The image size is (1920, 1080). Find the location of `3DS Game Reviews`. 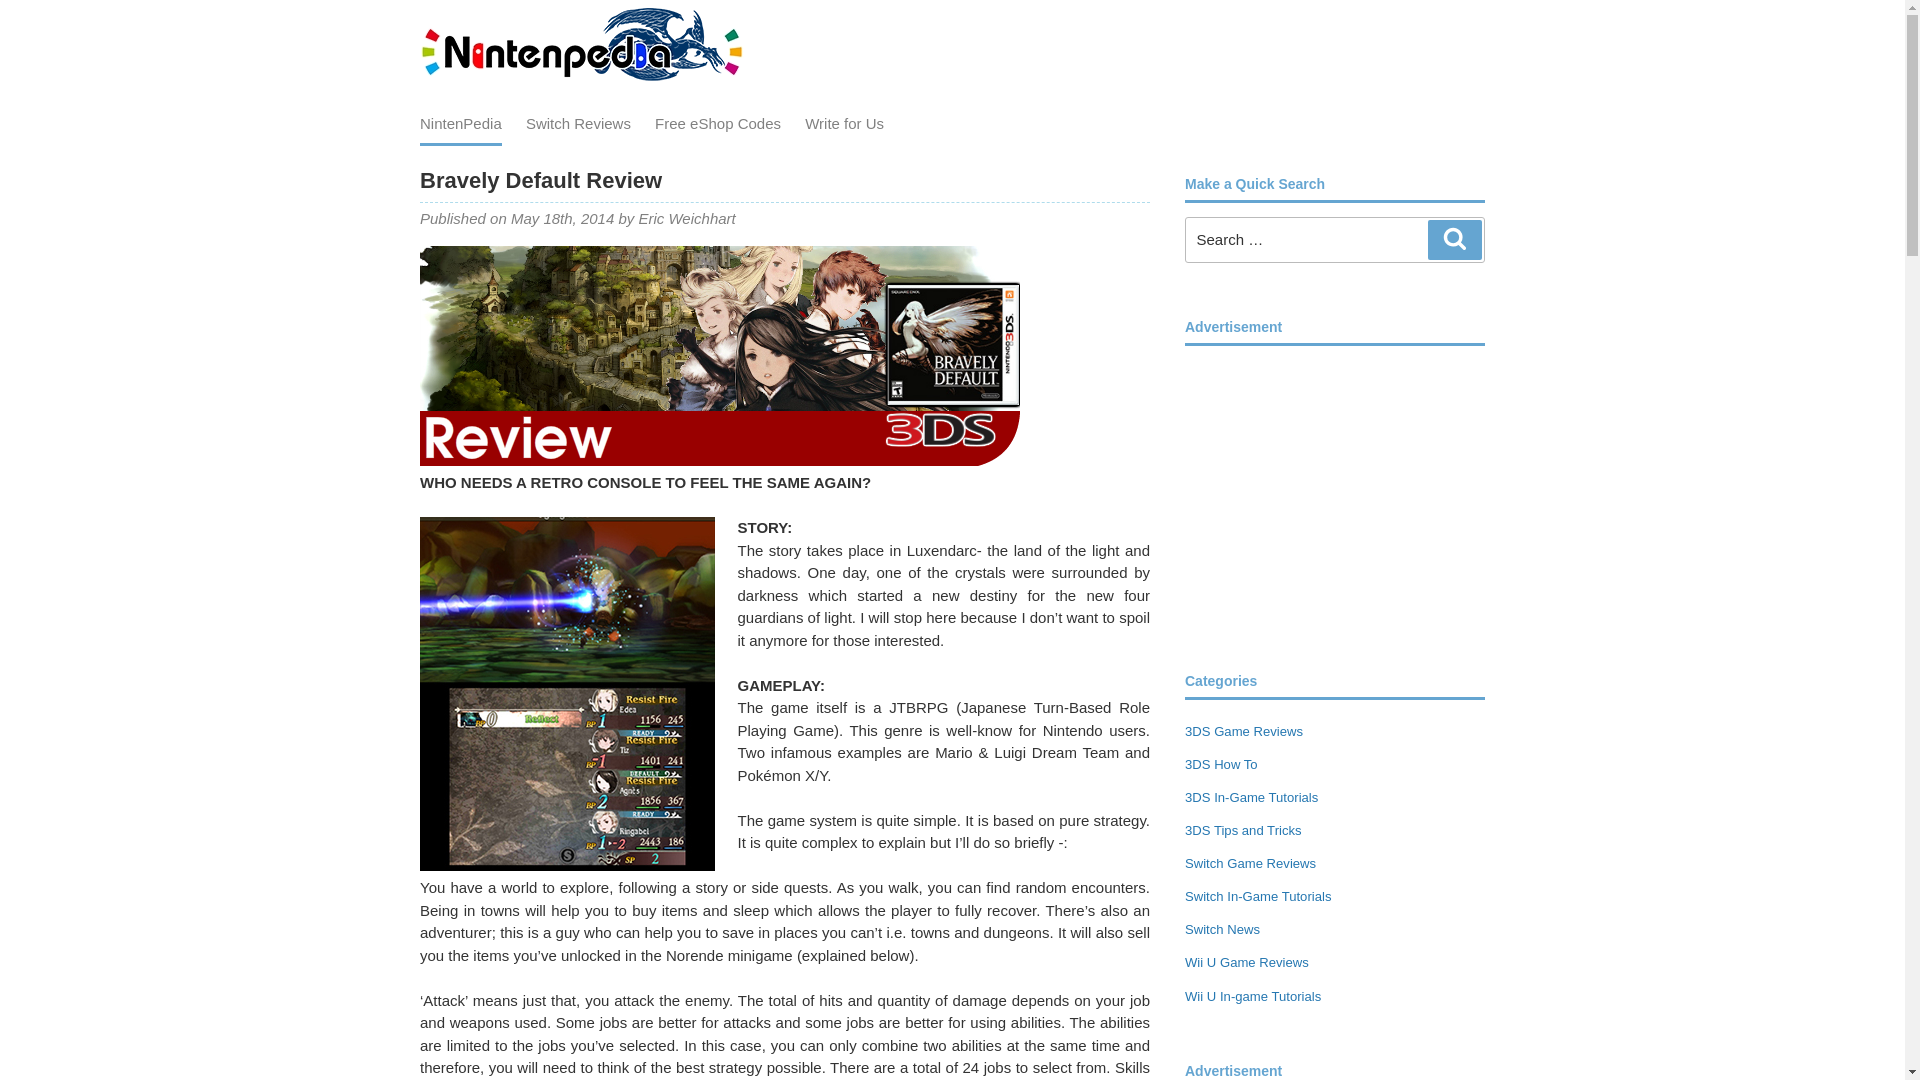

3DS Game Reviews is located at coordinates (1244, 730).